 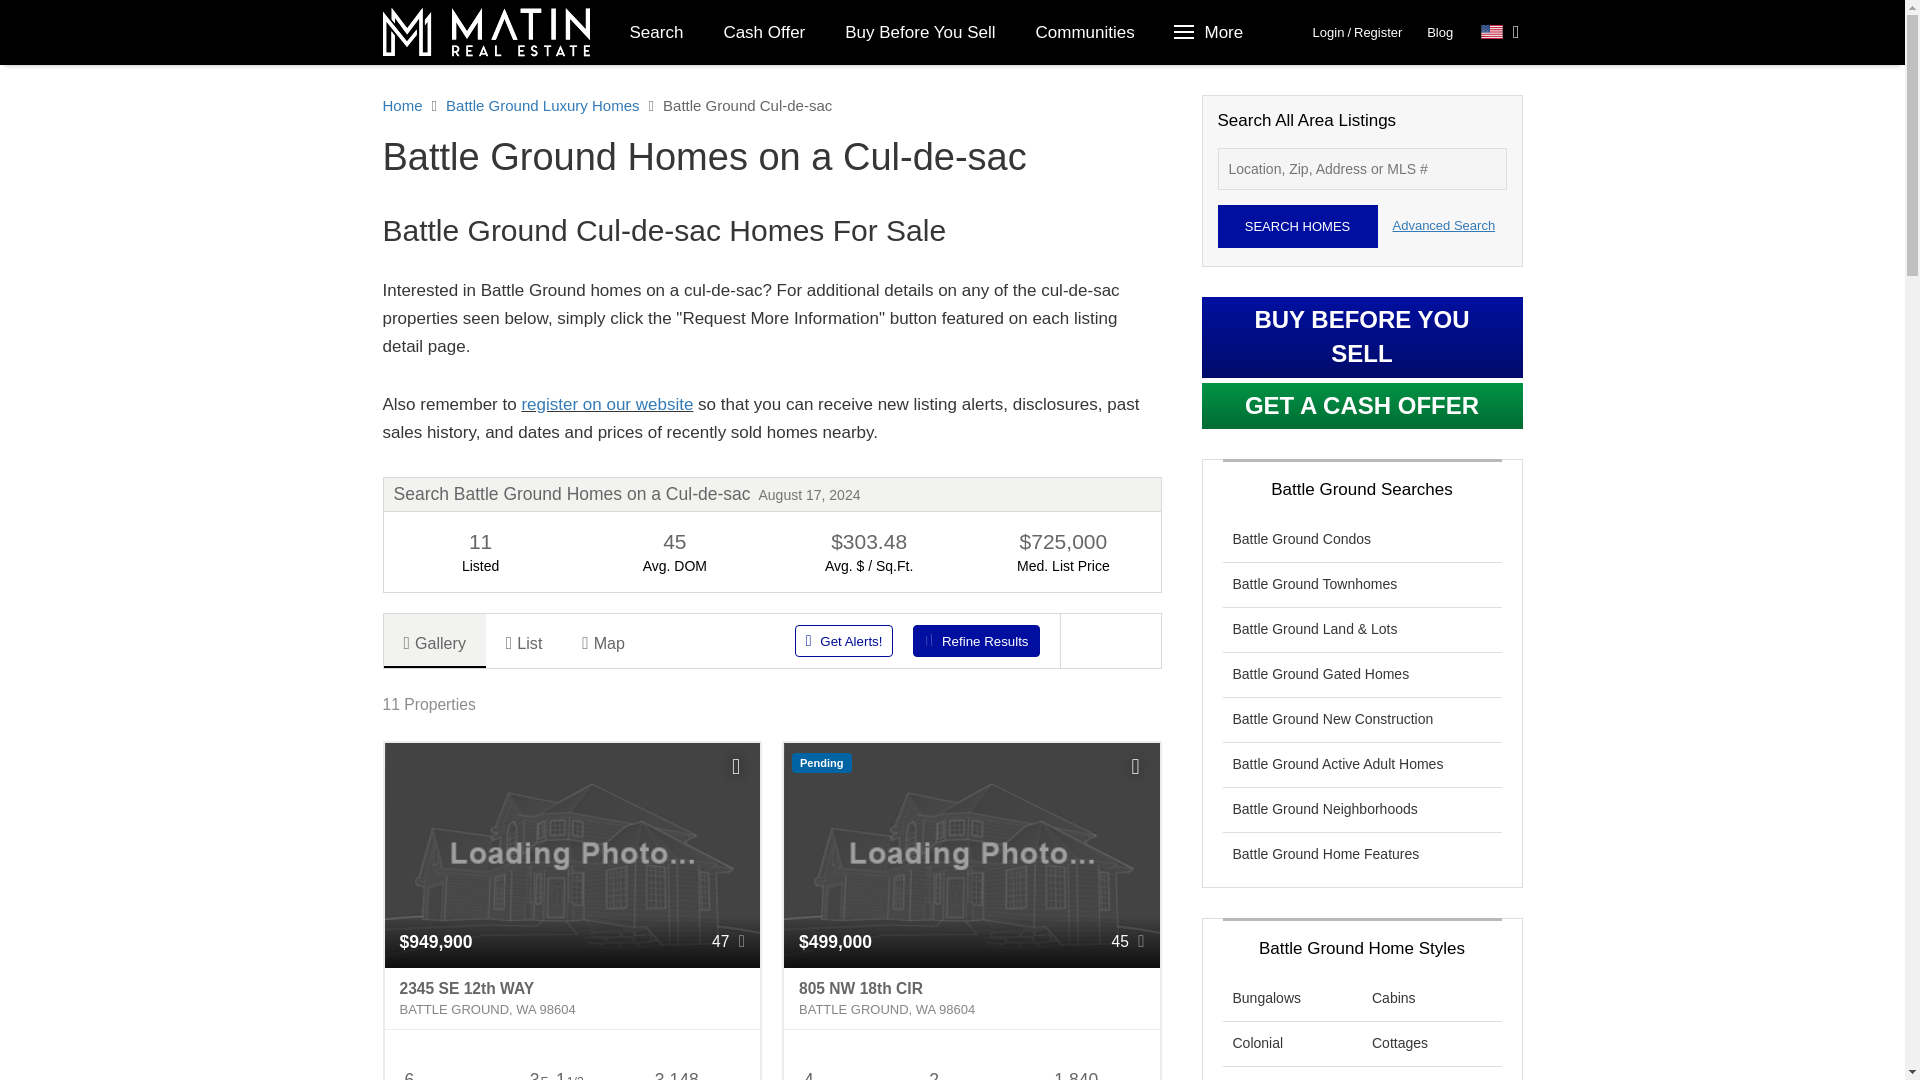 I want to click on Register, so click(x=1377, y=32).